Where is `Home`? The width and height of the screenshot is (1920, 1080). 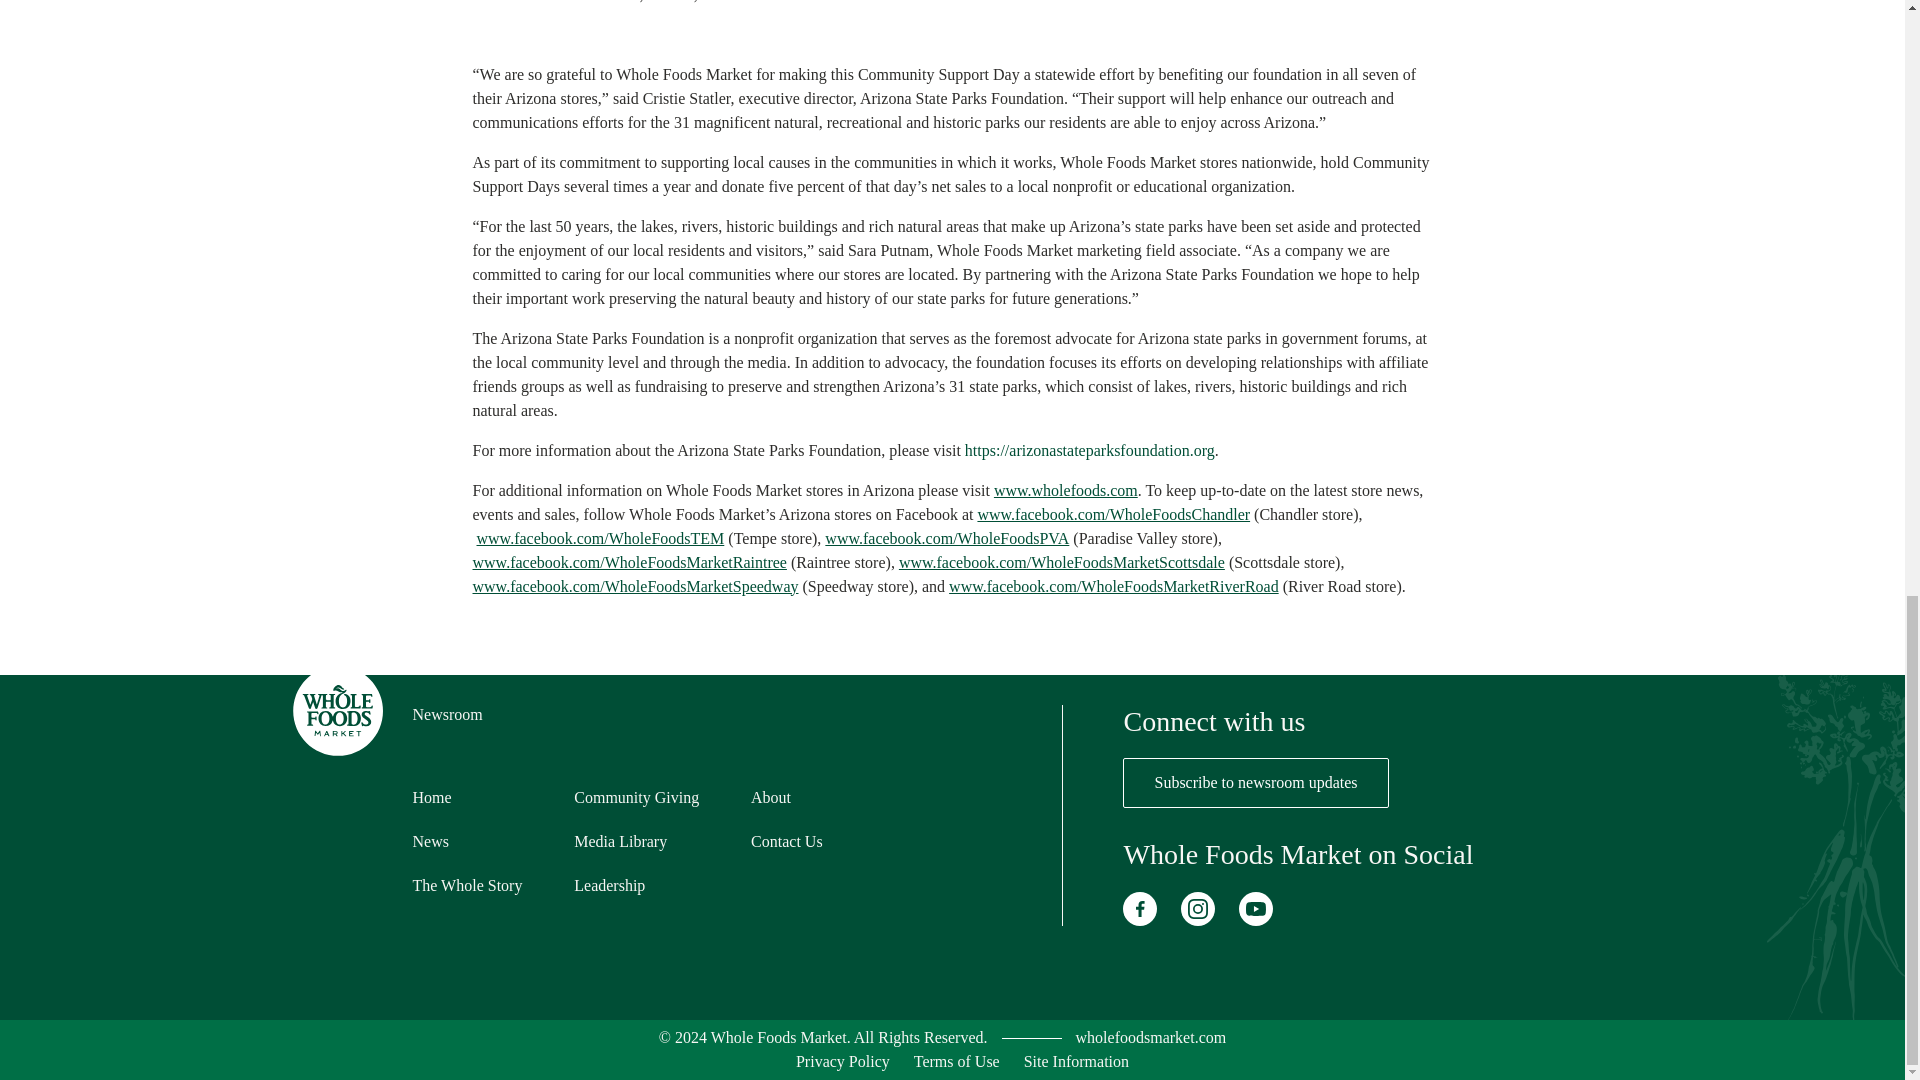 Home is located at coordinates (432, 797).